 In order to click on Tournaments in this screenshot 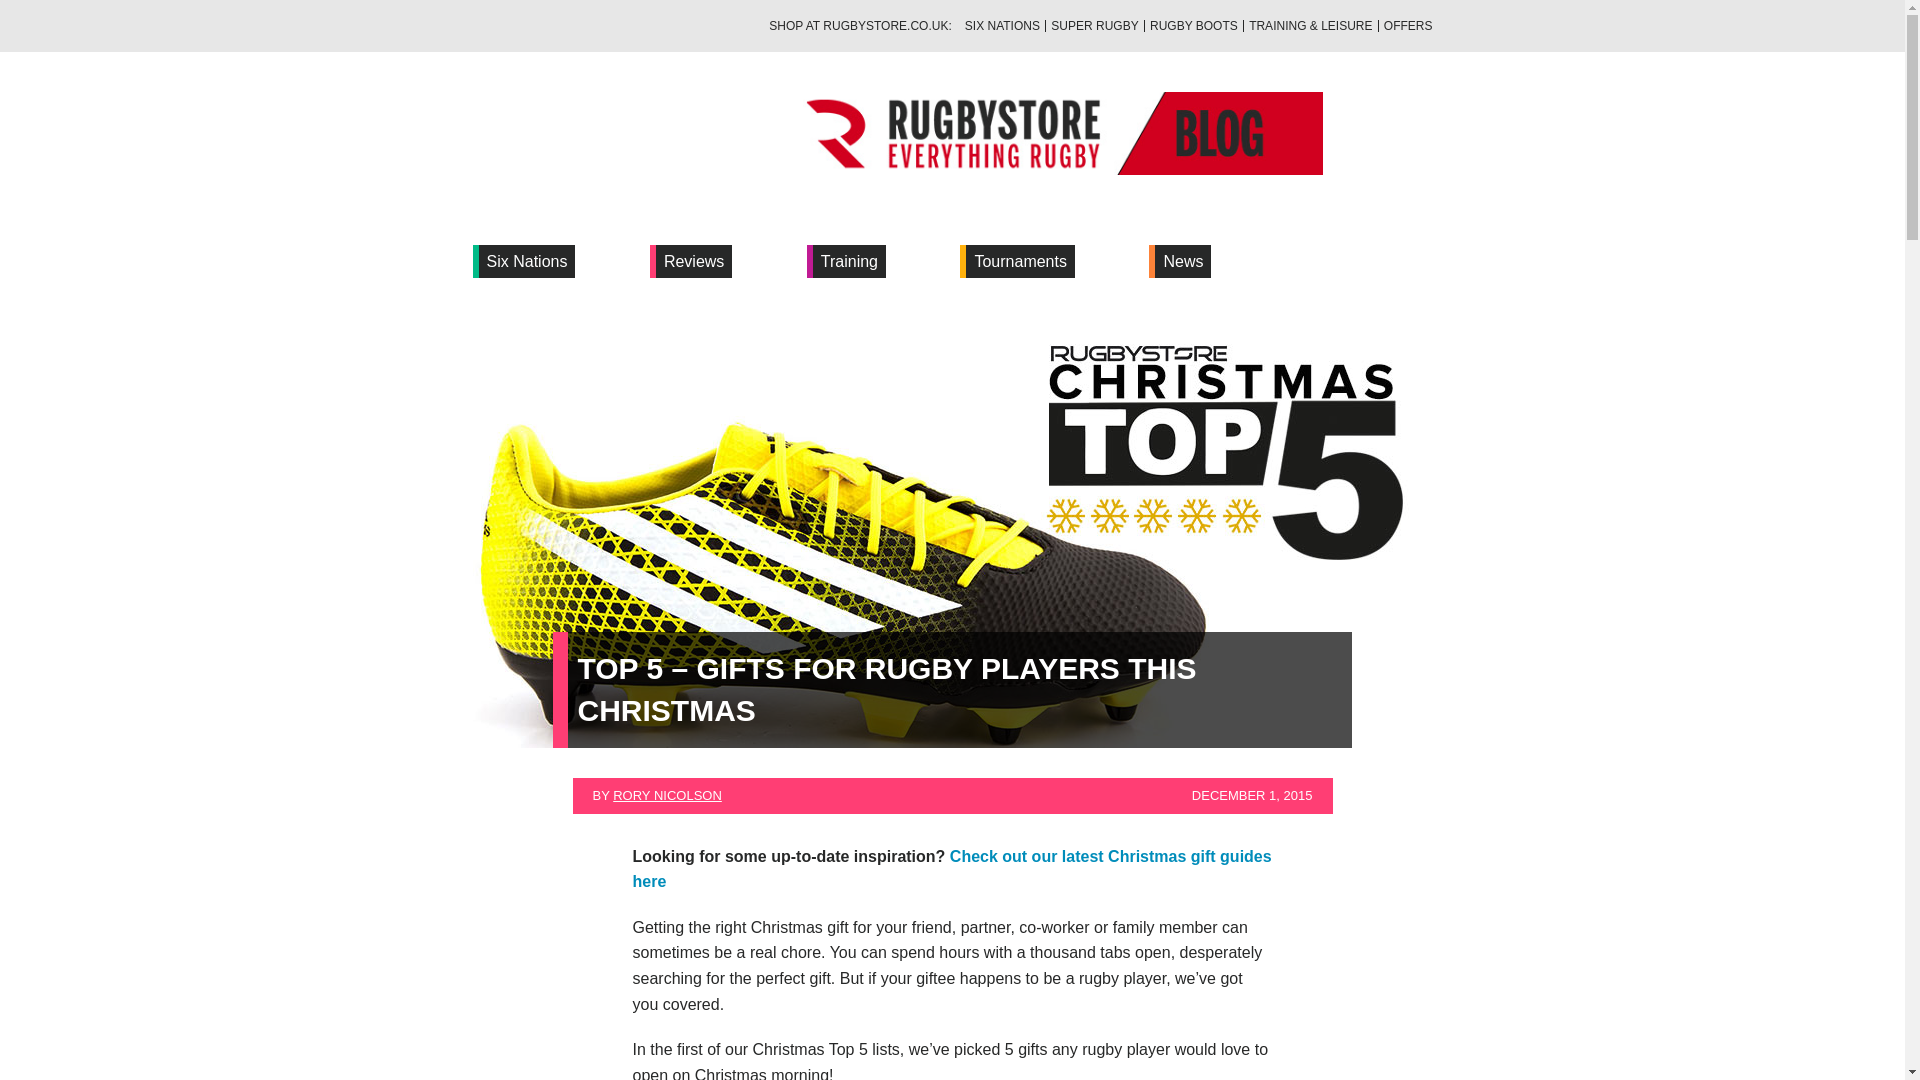, I will do `click(1020, 262)`.